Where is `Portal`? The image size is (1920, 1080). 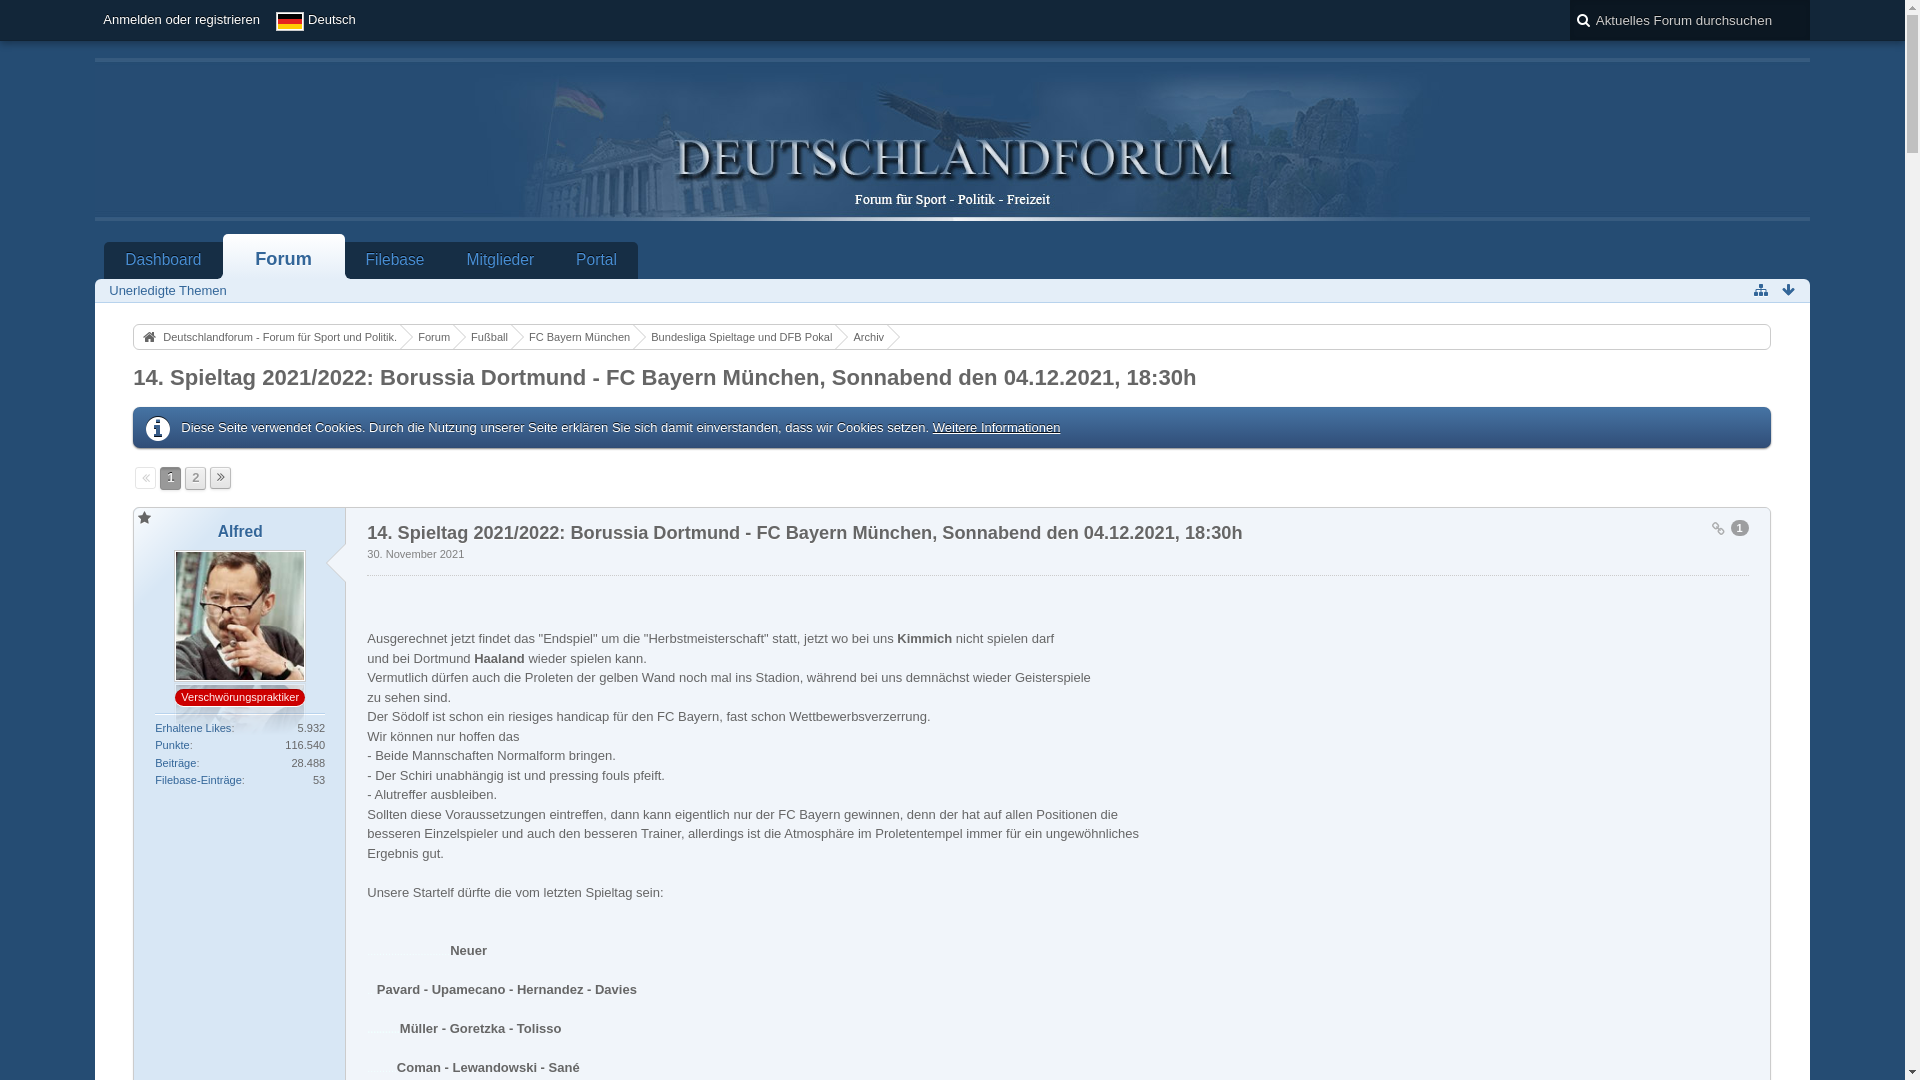
Portal is located at coordinates (596, 260).